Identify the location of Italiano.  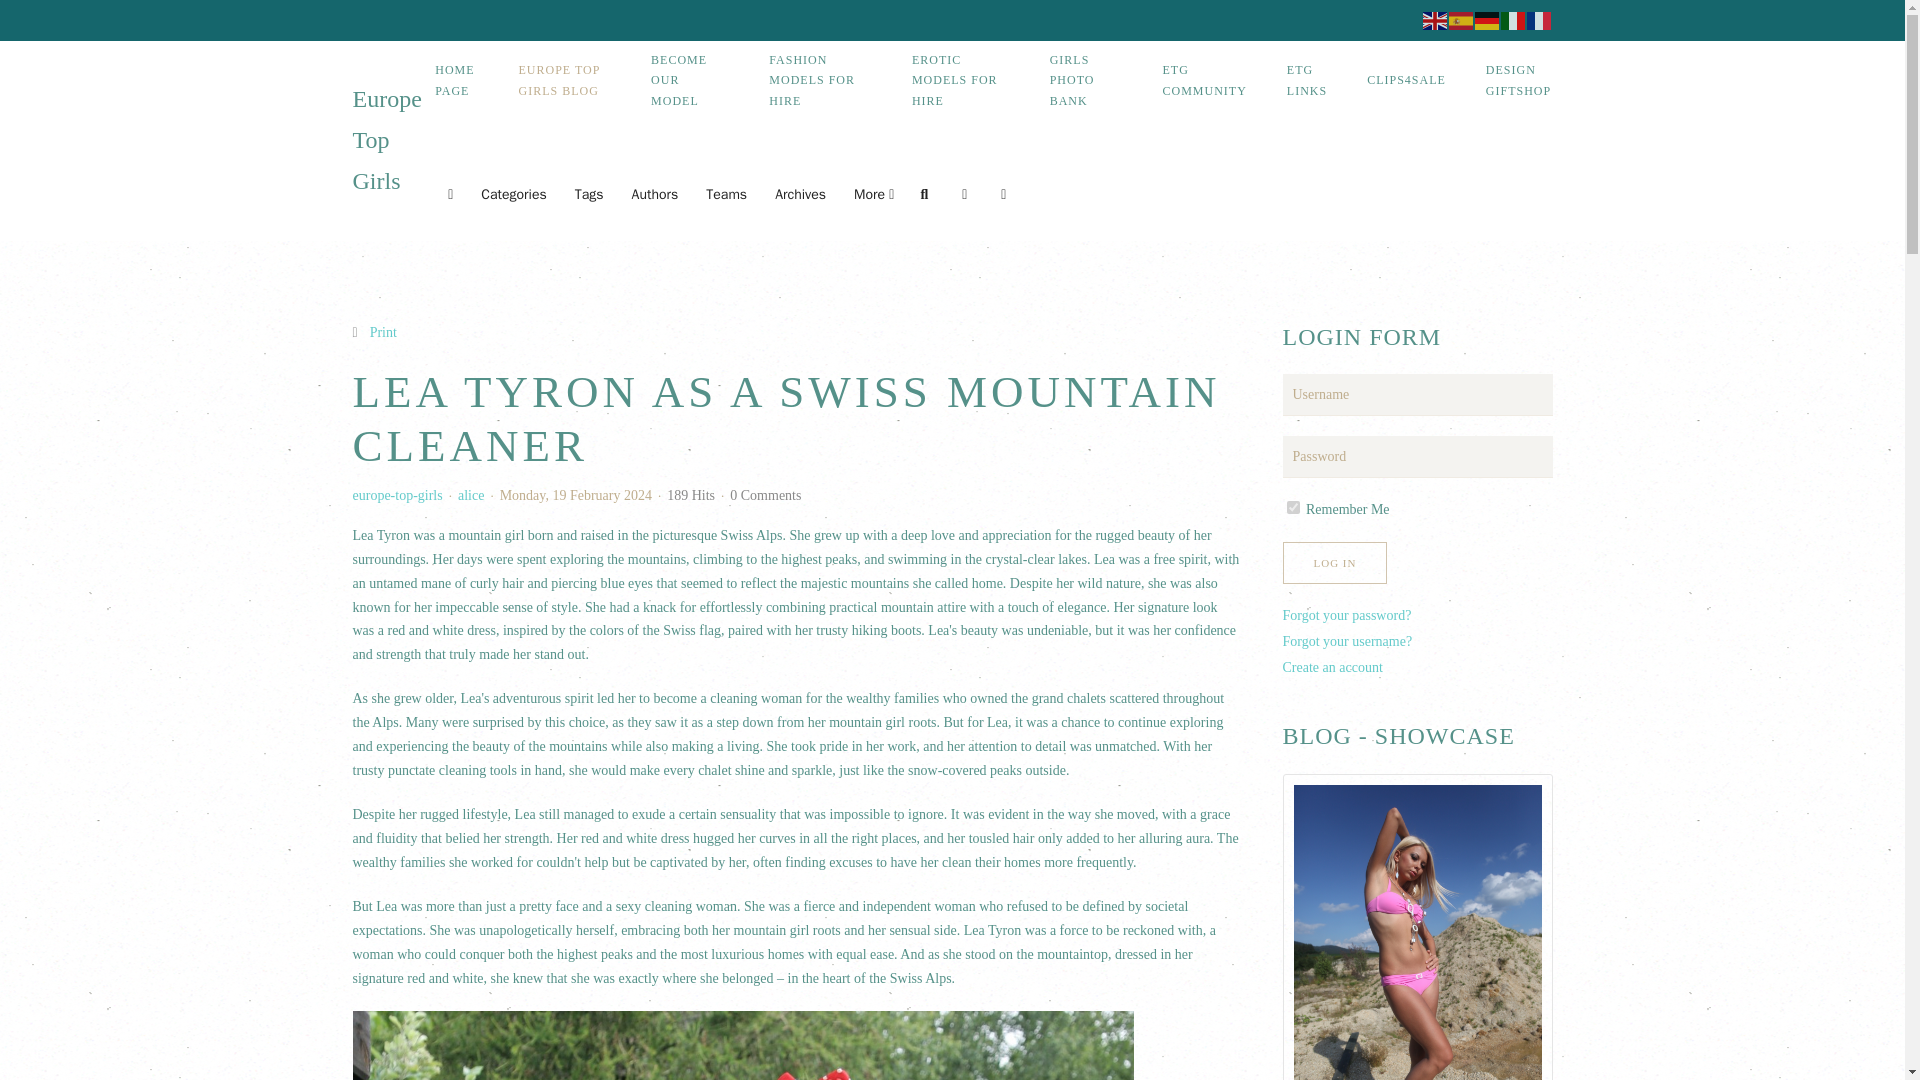
(1512, 20).